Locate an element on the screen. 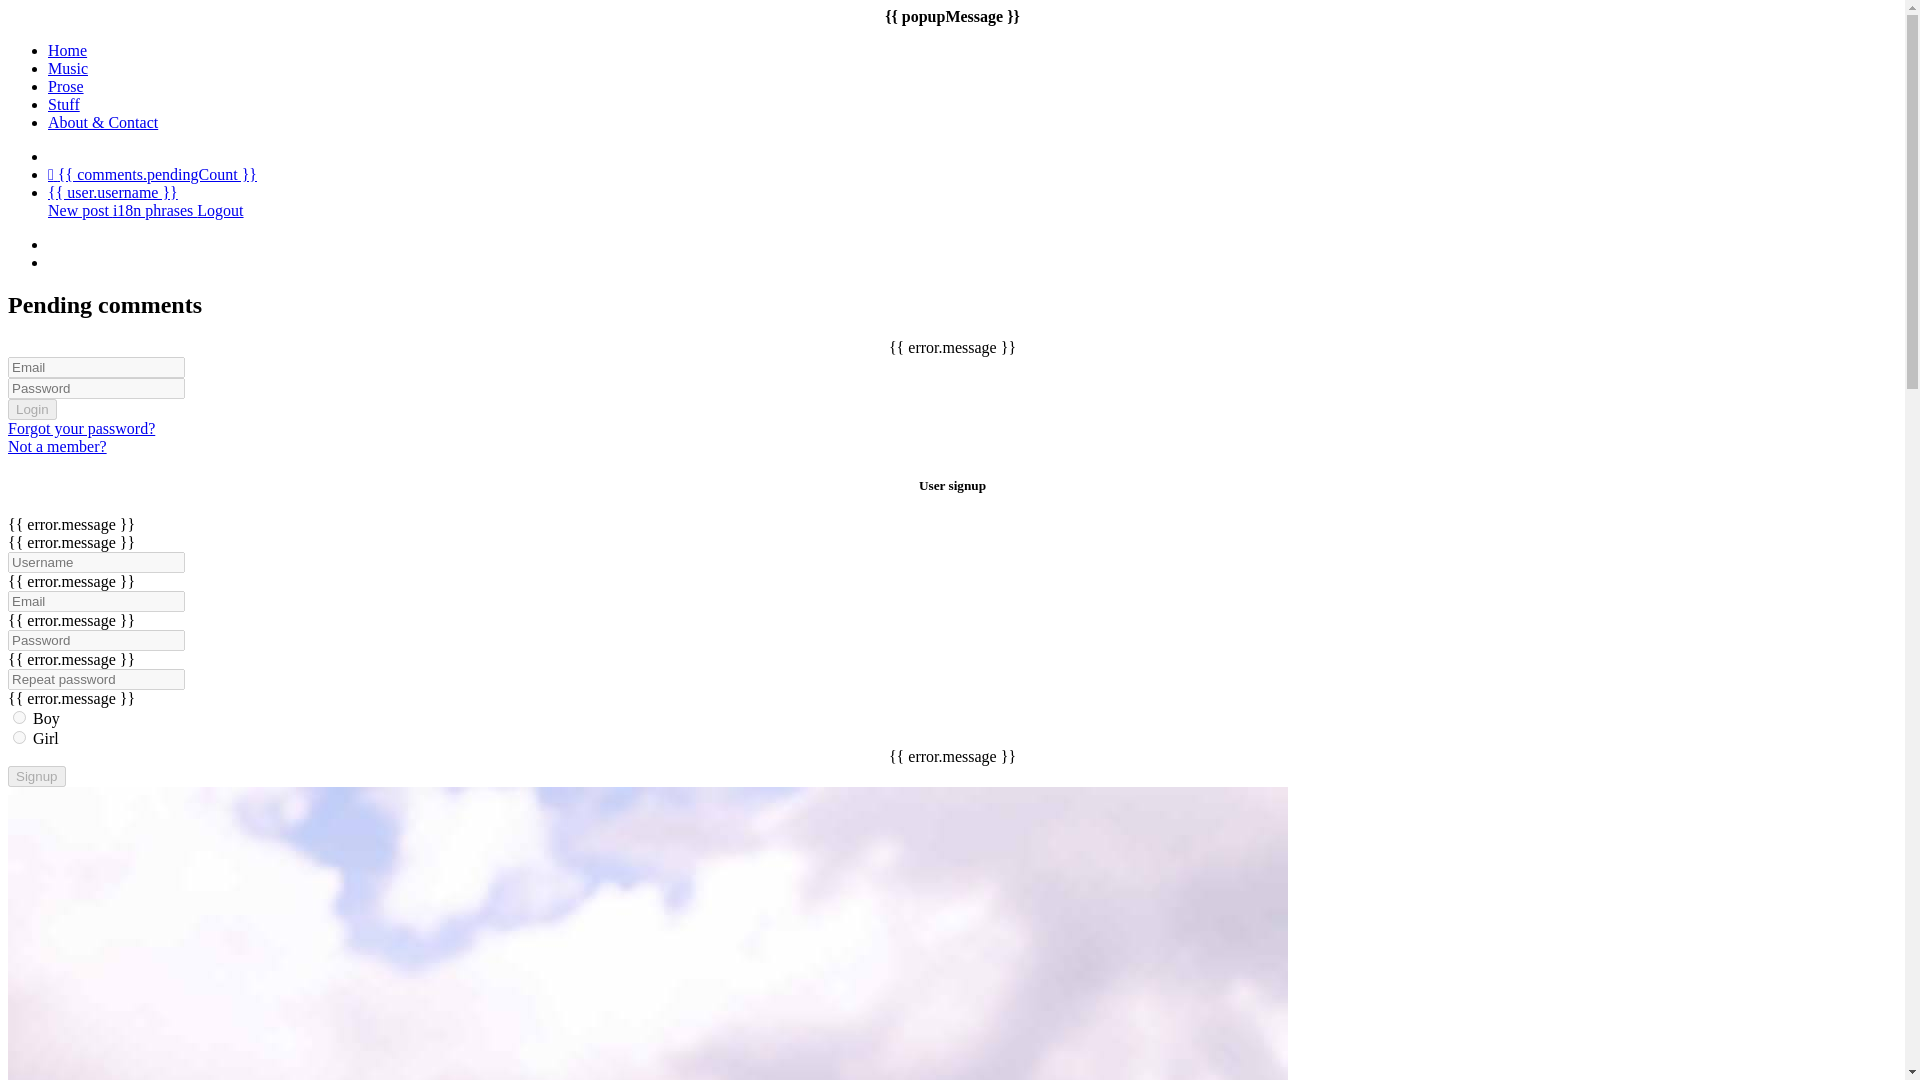 This screenshot has width=1920, height=1080. Female is located at coordinates (20, 738).